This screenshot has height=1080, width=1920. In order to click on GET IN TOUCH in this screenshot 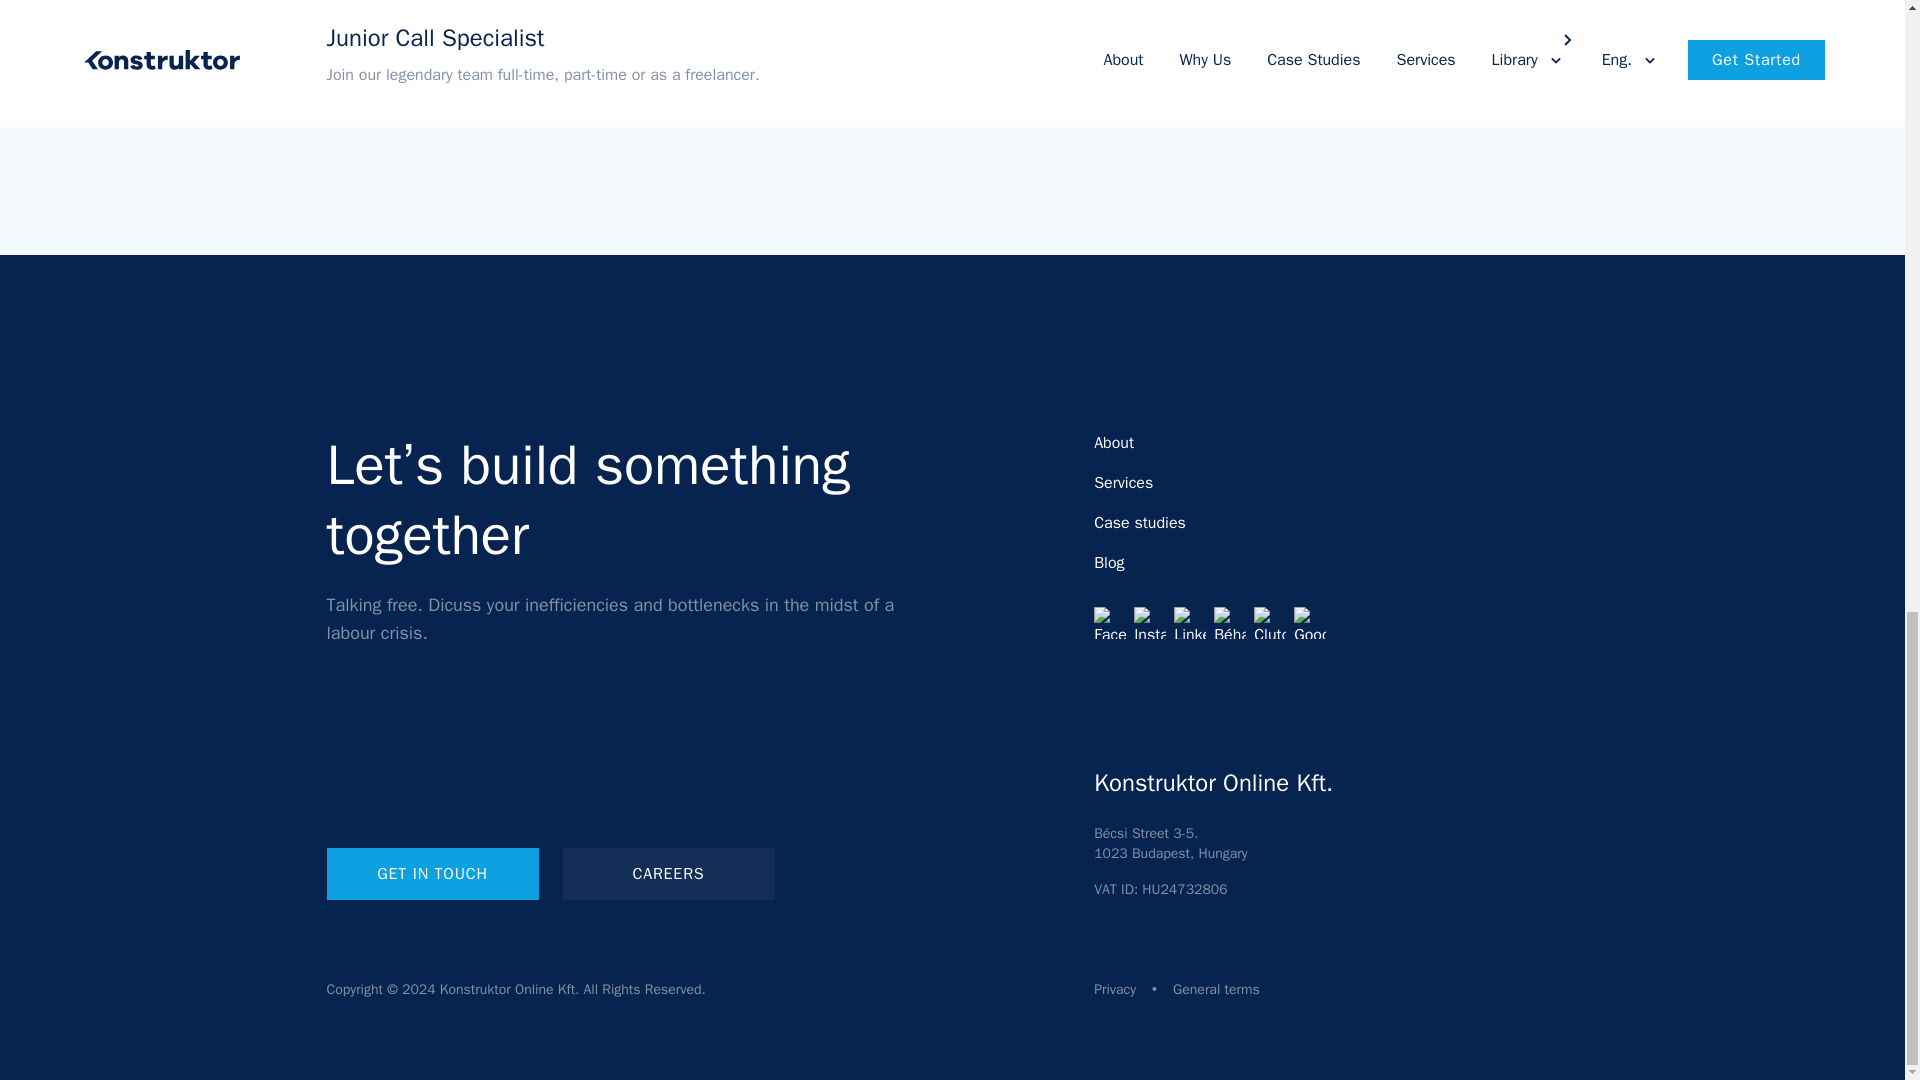, I will do `click(432, 873)`.